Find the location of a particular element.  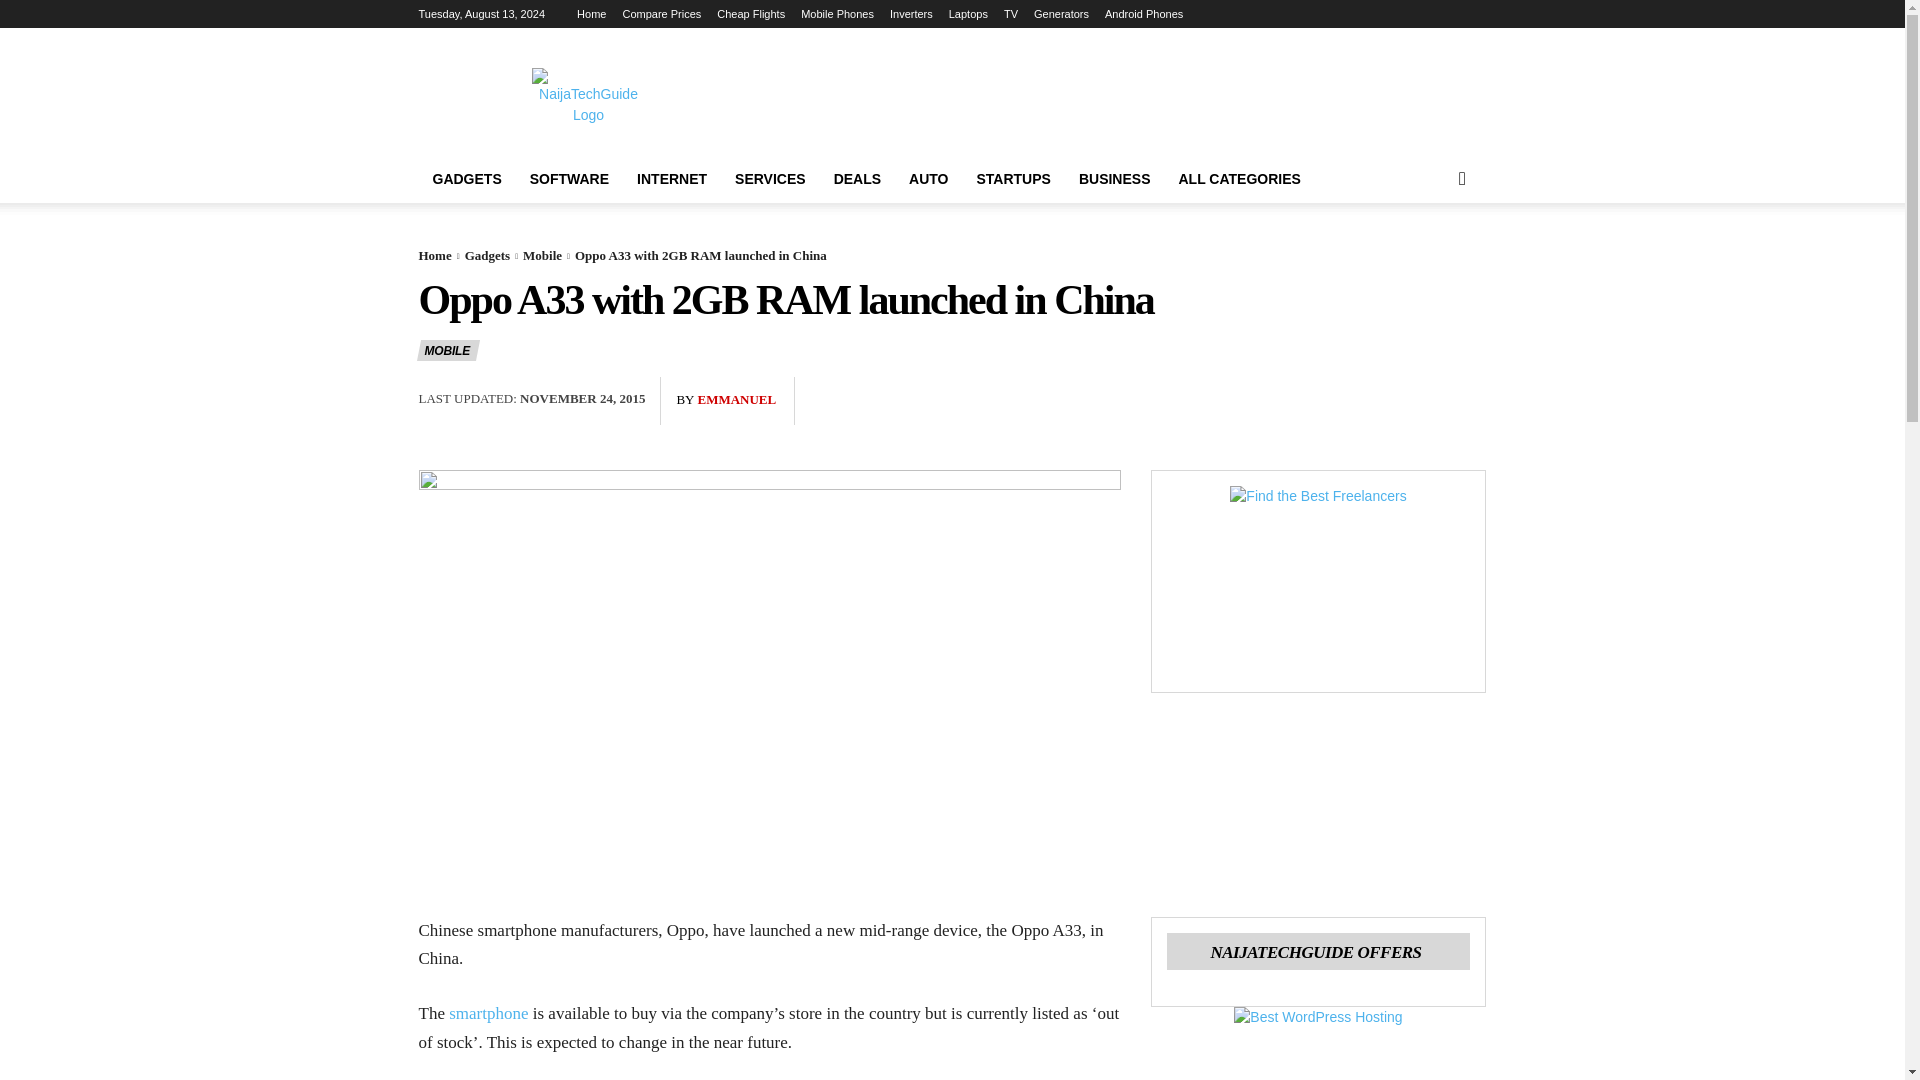

All the Latest and Best Mobile Phones is located at coordinates (836, 14).